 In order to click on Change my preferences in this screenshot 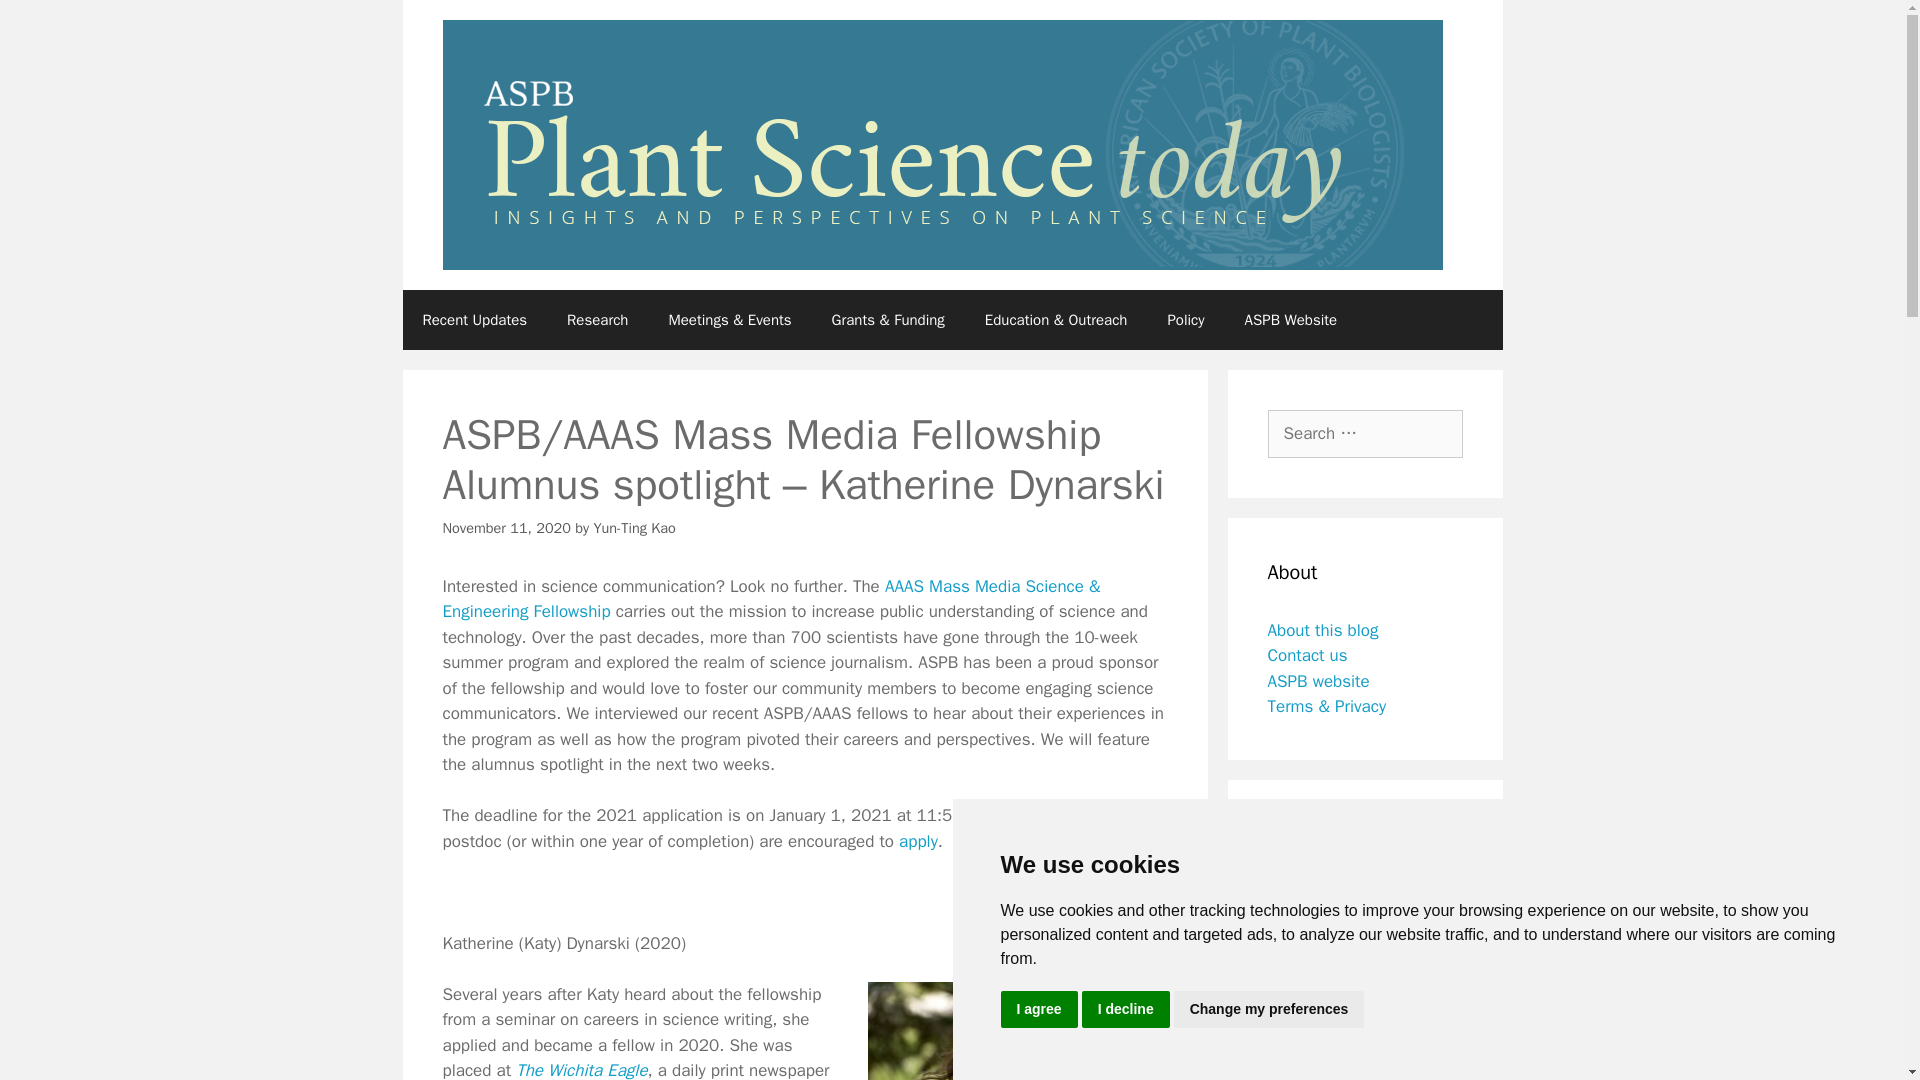, I will do `click(1269, 1010)`.